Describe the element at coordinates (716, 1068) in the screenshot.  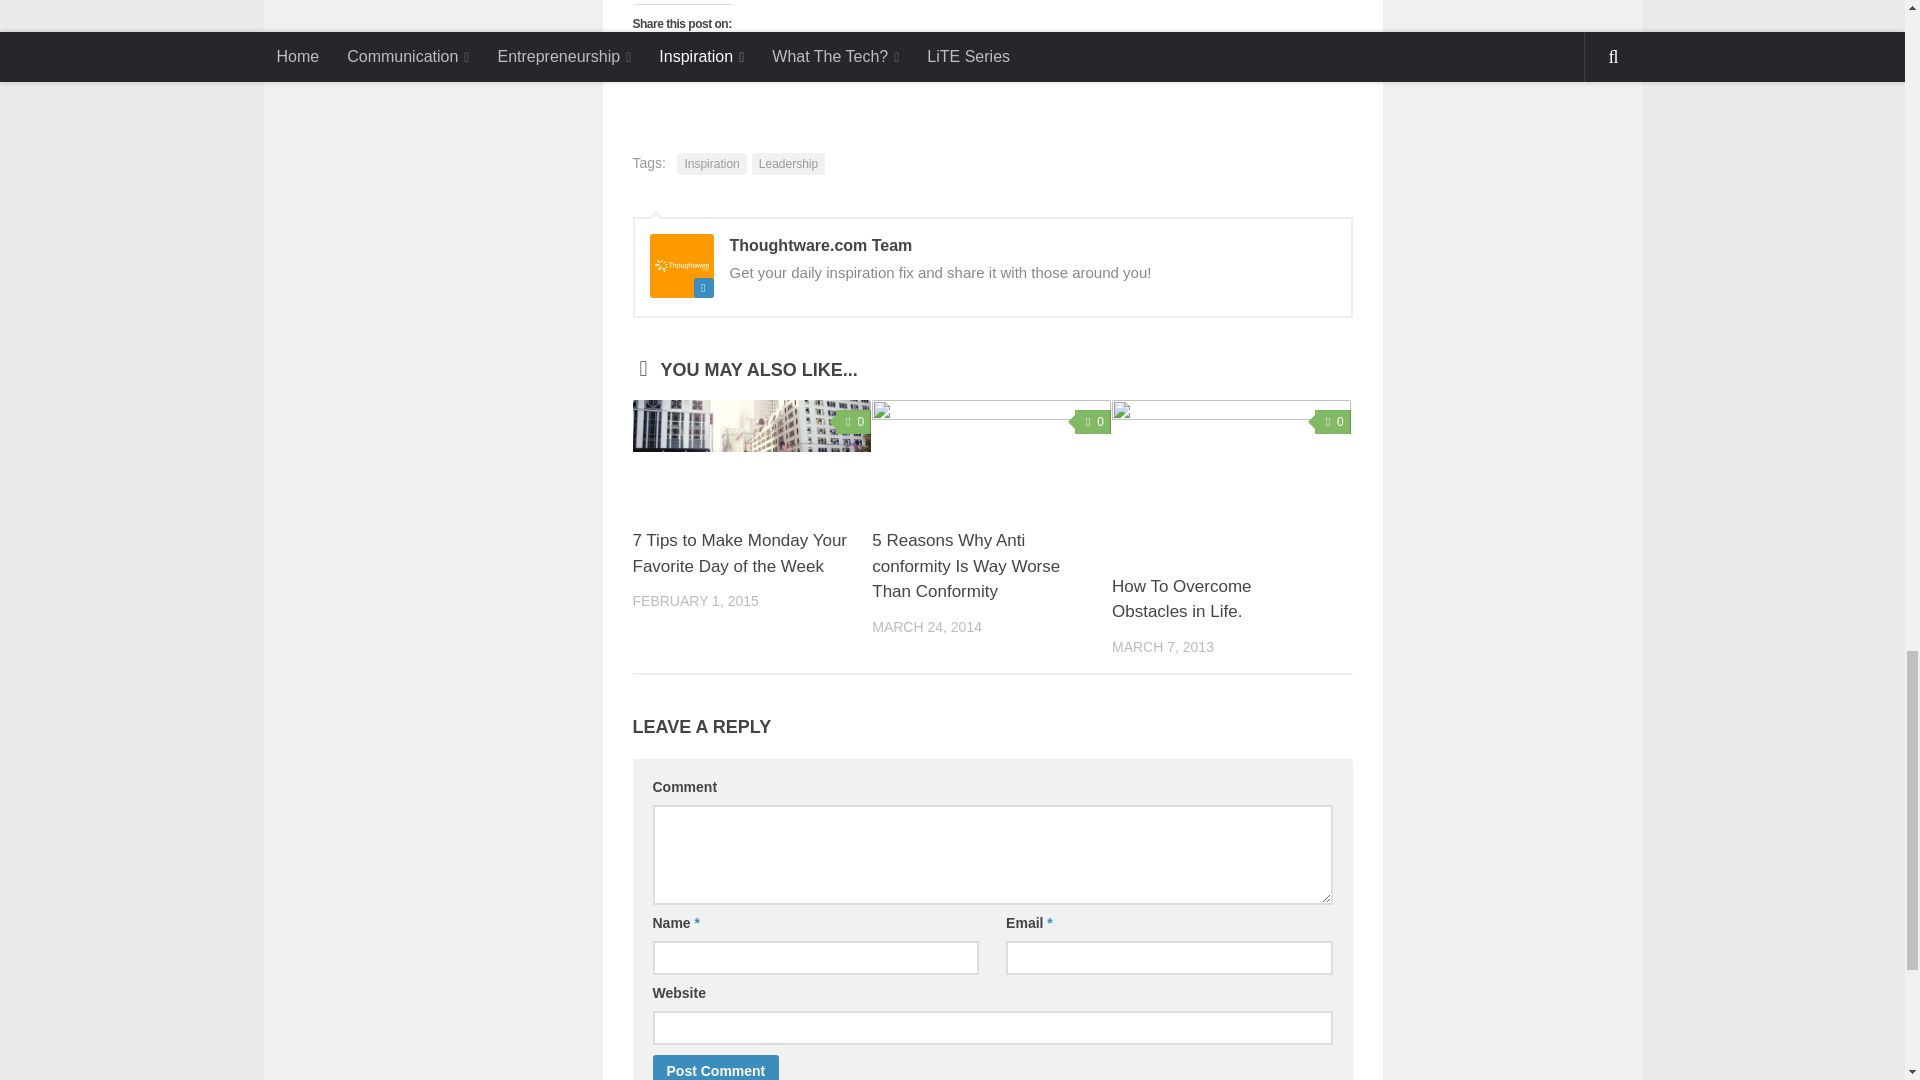
I see `Post Comment` at that location.